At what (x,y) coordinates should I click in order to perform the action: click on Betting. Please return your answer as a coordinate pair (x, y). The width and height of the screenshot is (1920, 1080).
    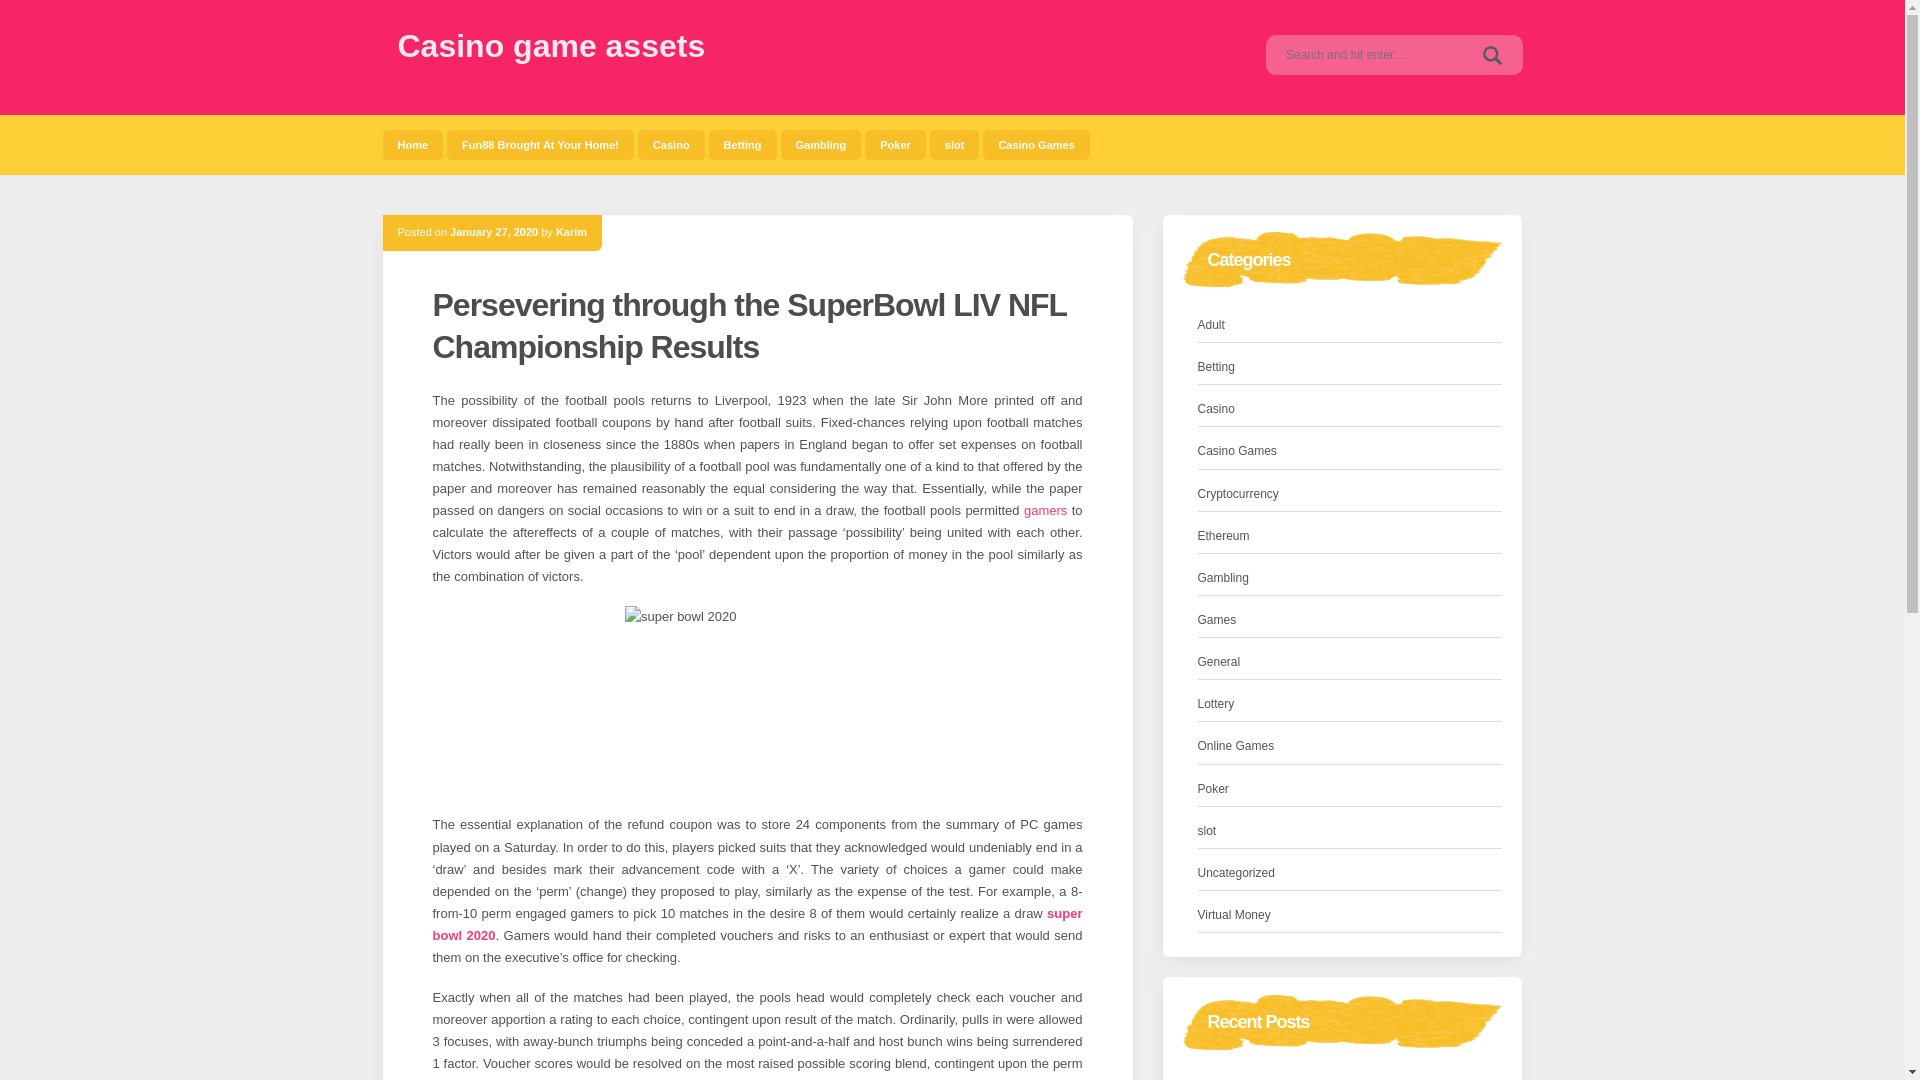
    Looking at the image, I should click on (742, 144).